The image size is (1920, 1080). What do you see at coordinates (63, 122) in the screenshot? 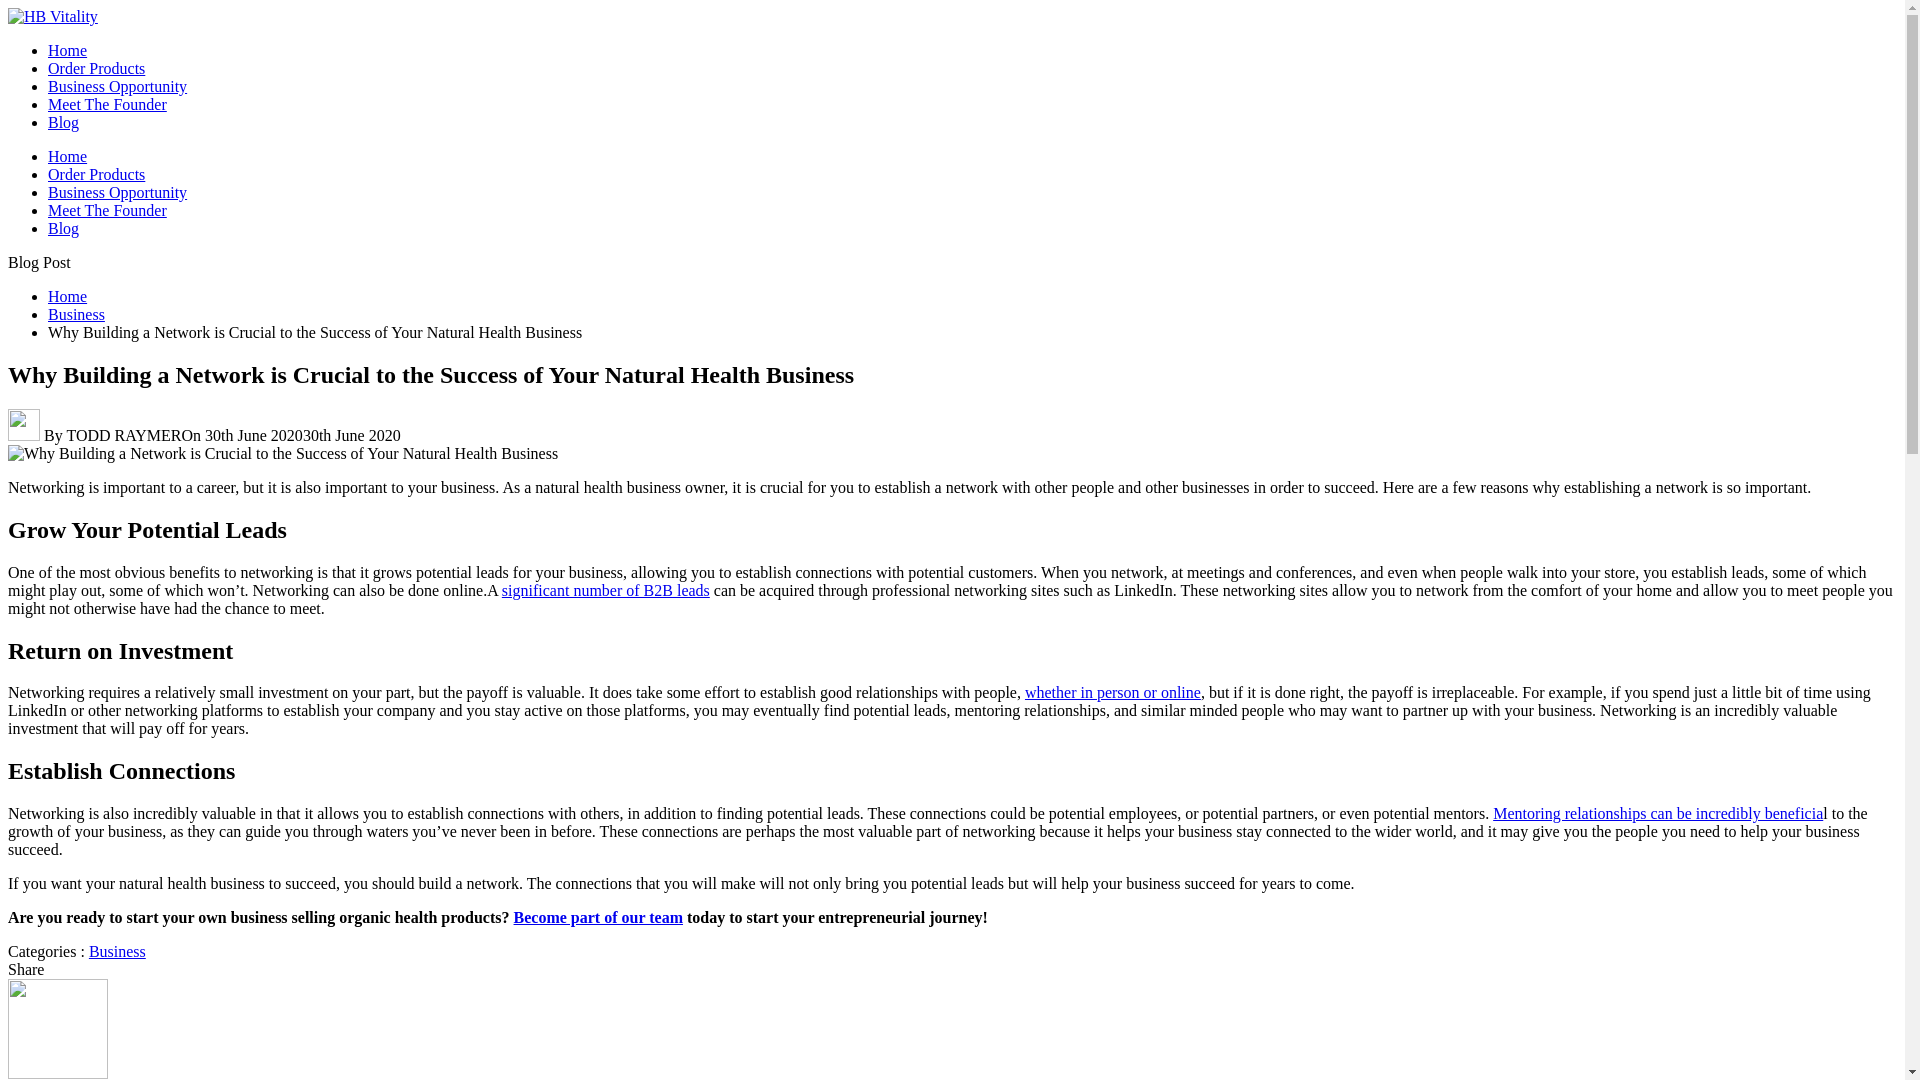
I see `Blog` at bounding box center [63, 122].